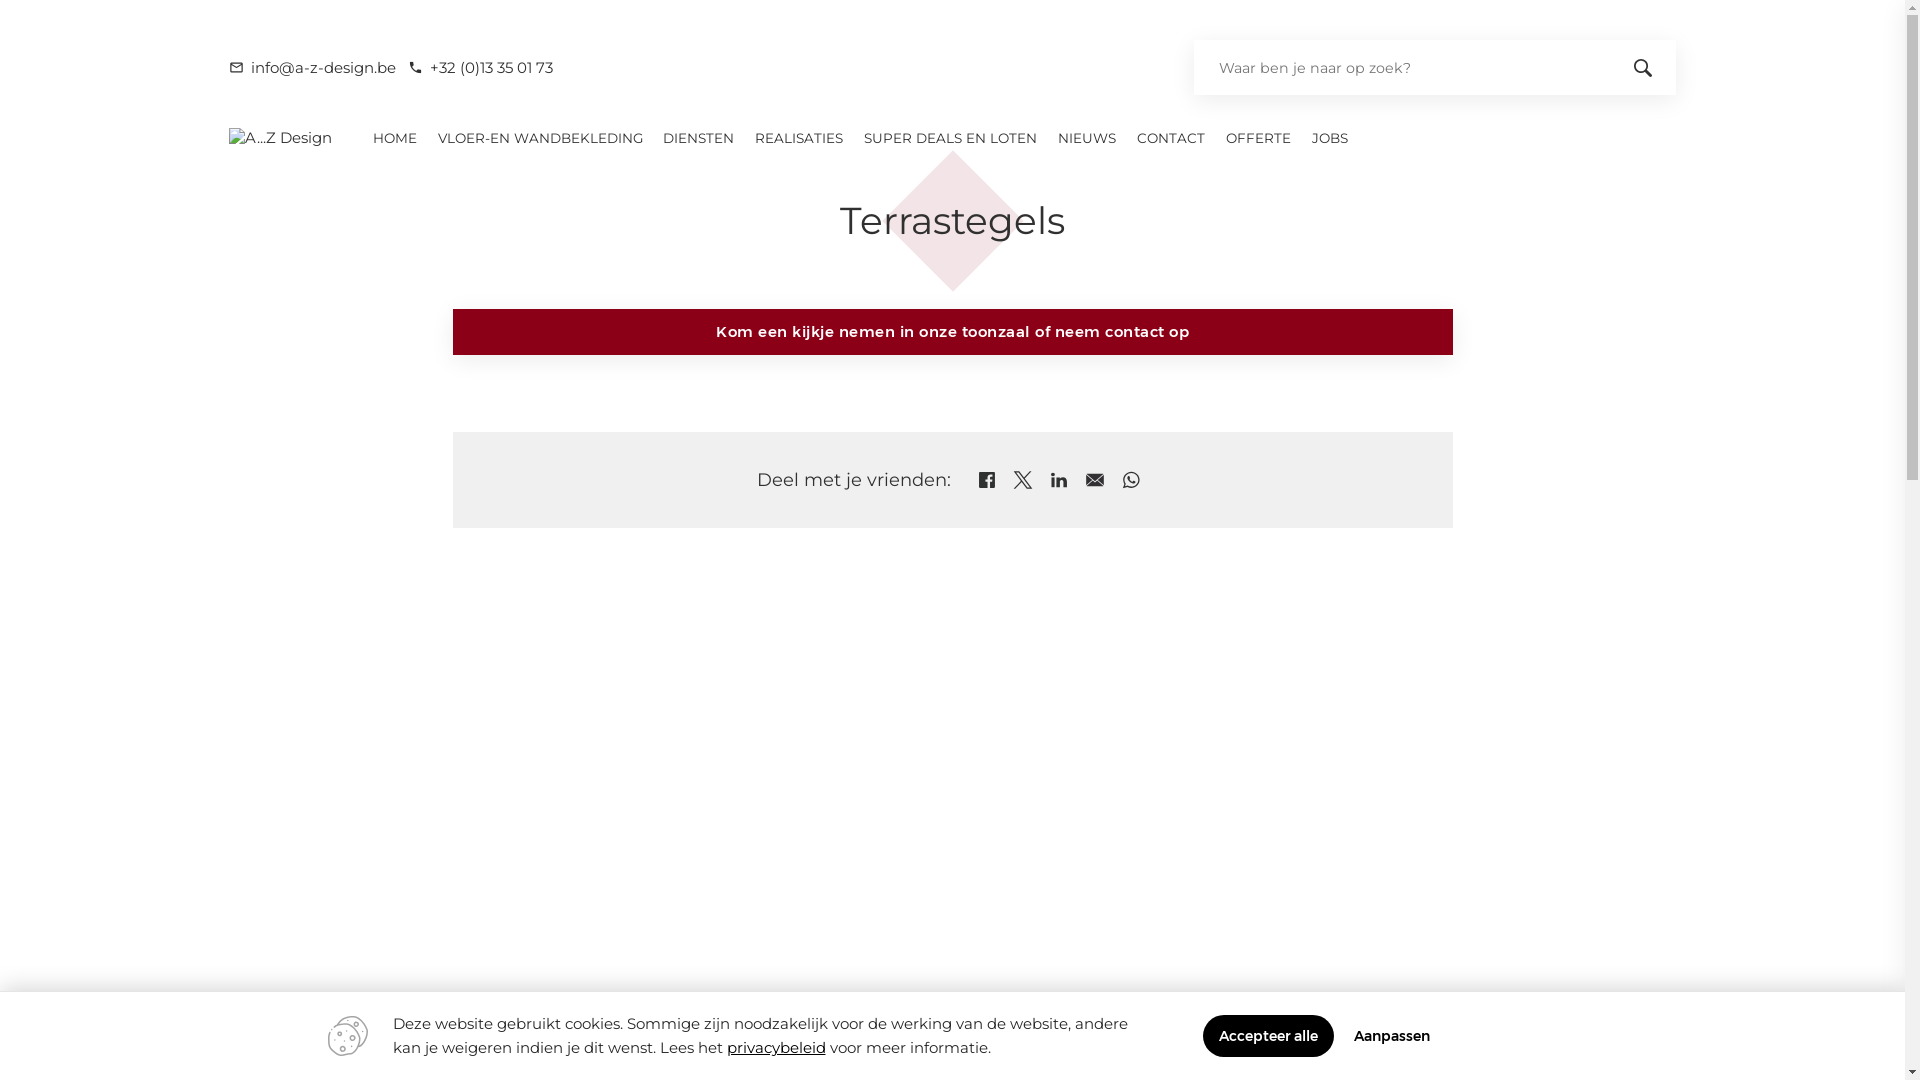 This screenshot has width=1920, height=1080. What do you see at coordinates (1059, 480) in the screenshot?
I see `Share via linkedin` at bounding box center [1059, 480].